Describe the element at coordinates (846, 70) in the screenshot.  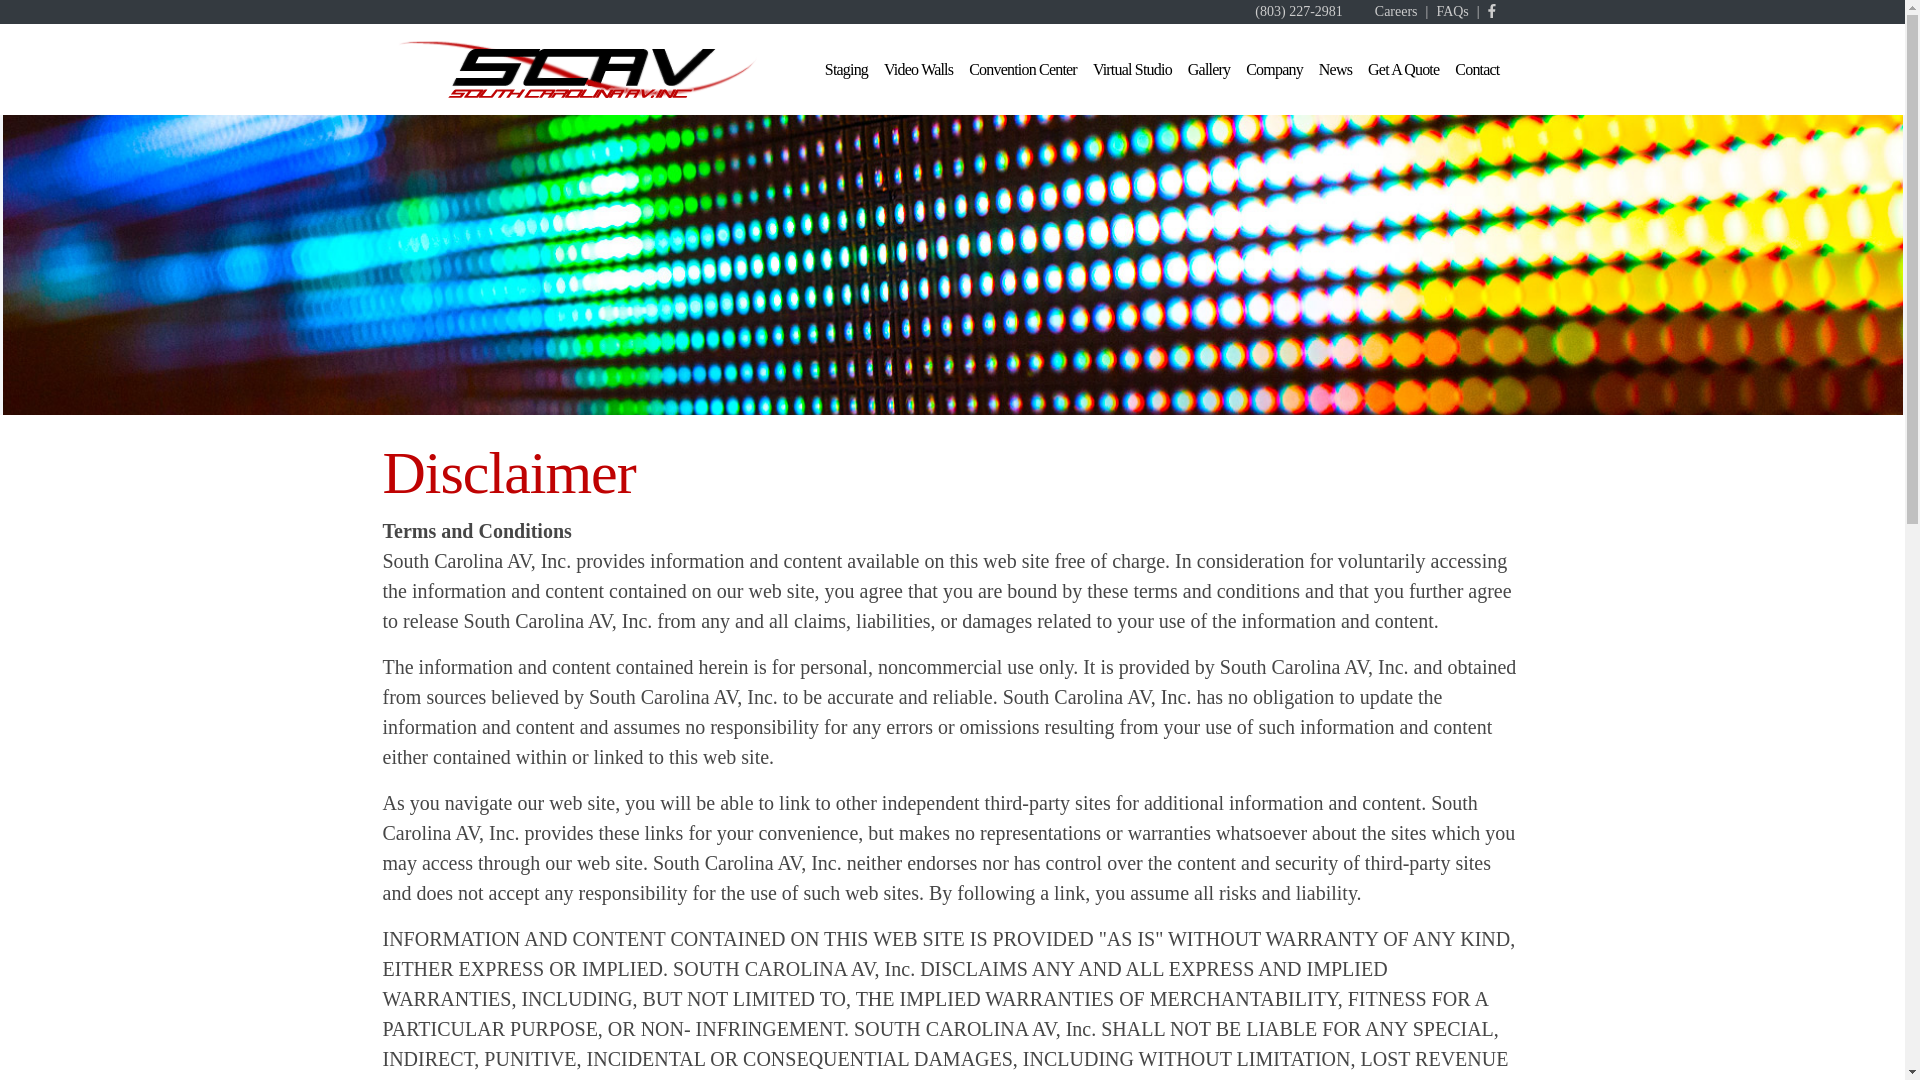
I see `Staging` at that location.